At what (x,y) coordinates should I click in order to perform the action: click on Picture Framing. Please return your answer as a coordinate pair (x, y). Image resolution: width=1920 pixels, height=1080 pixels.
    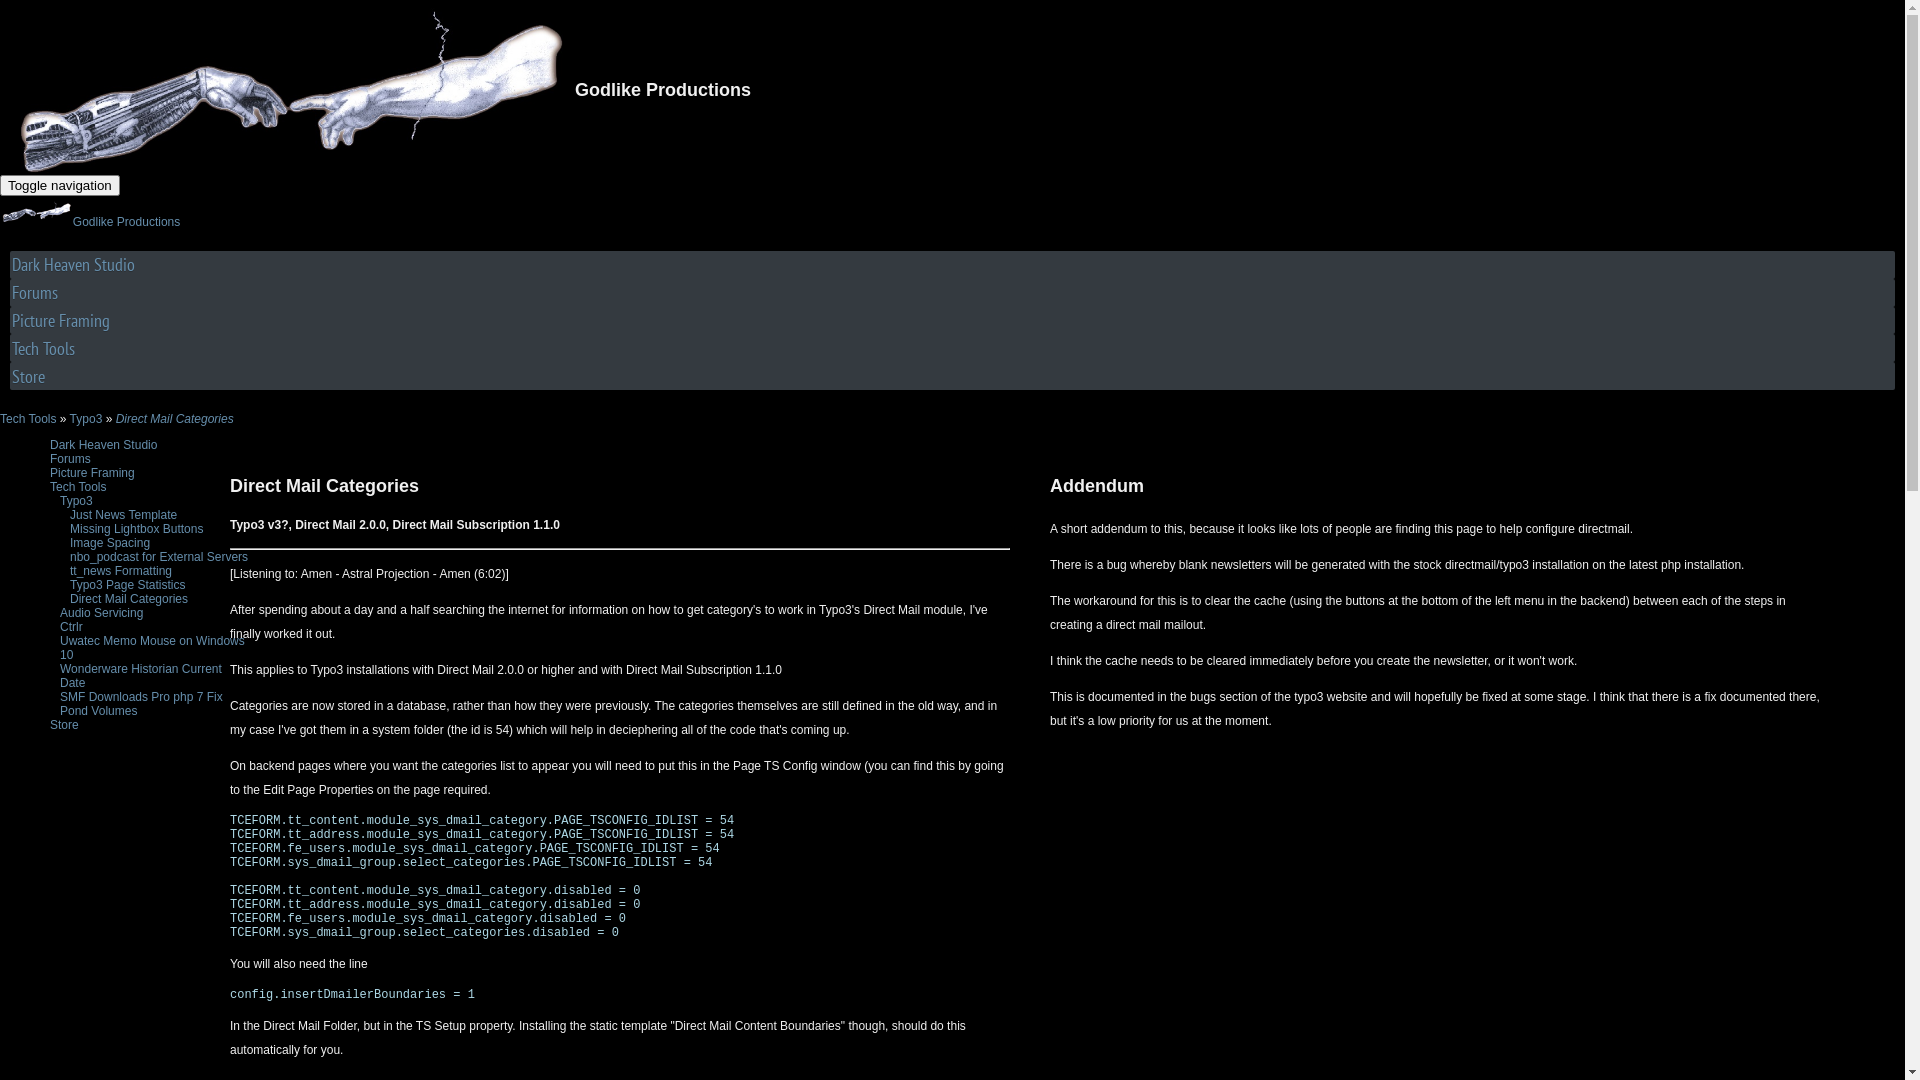
    Looking at the image, I should click on (952, 320).